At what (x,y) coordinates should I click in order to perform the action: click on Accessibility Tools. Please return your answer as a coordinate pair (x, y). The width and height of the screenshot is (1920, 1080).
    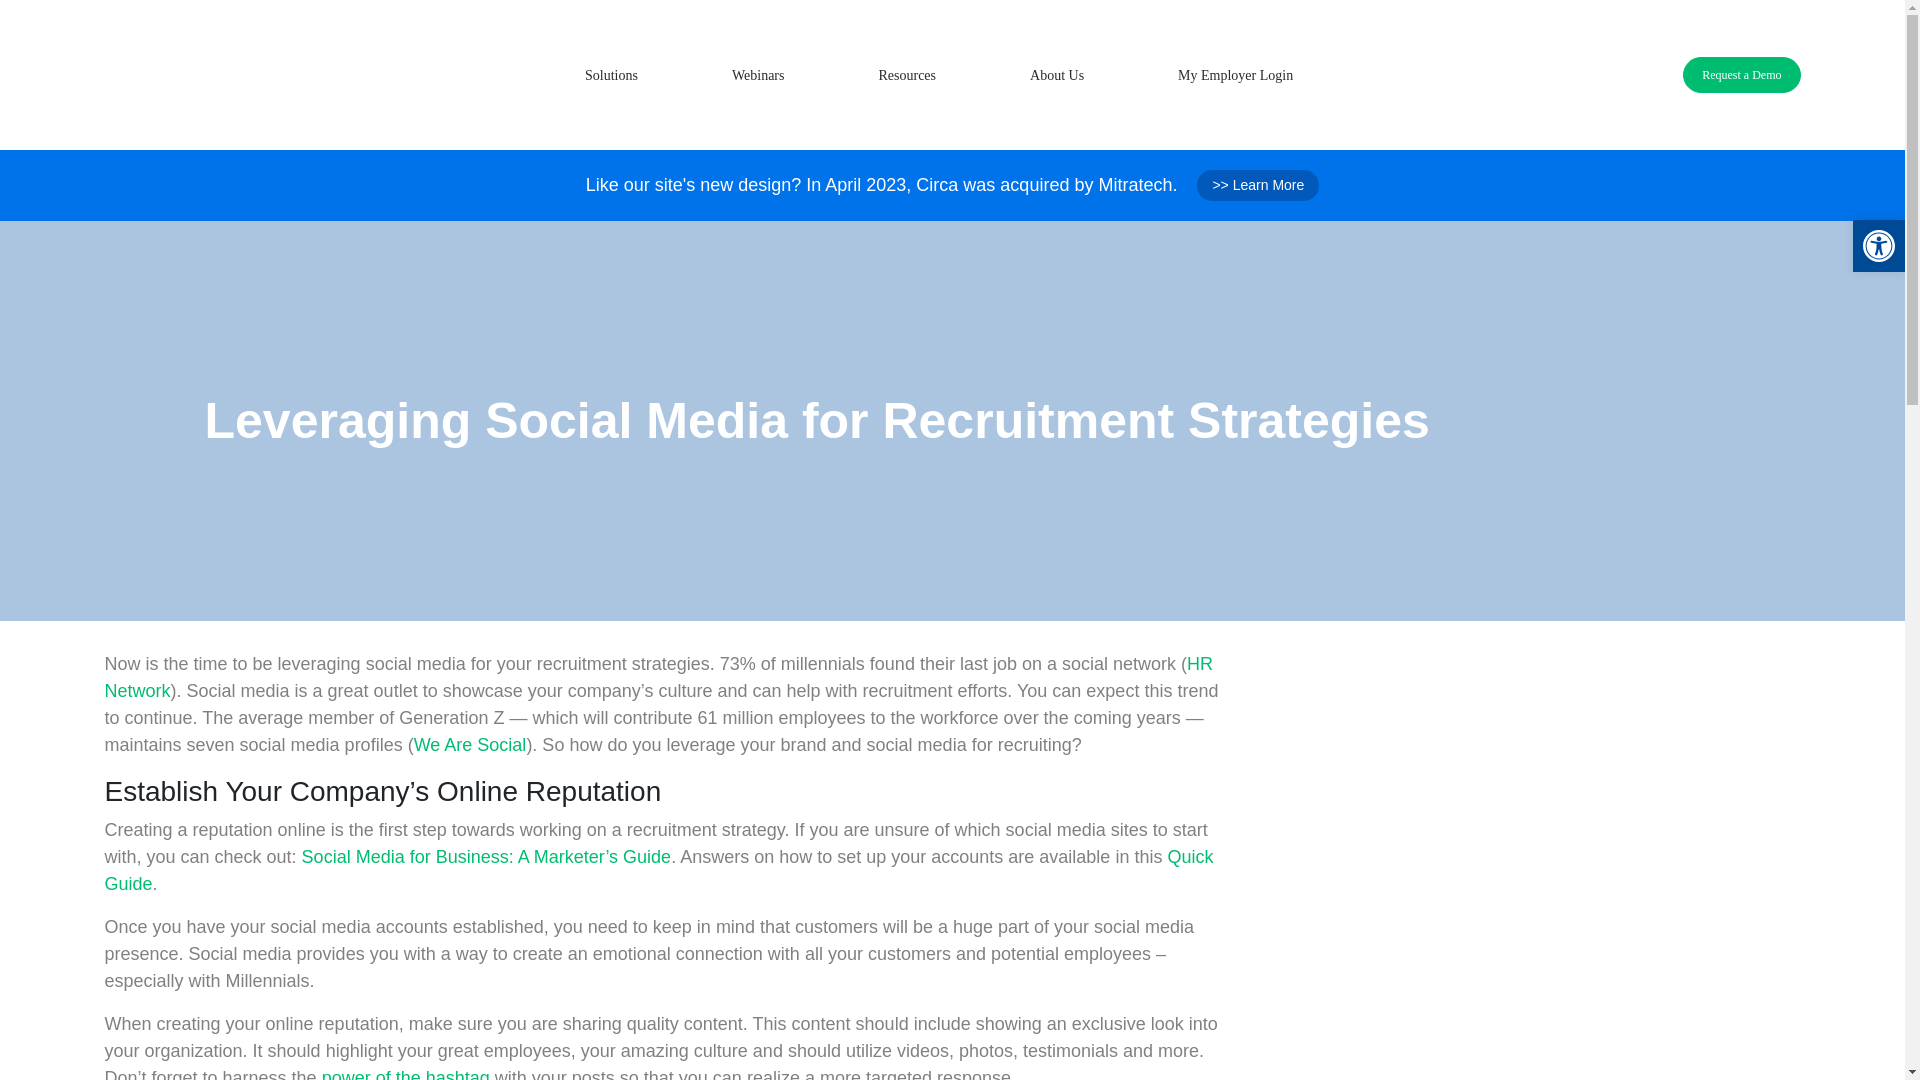
    Looking at the image, I should click on (1878, 246).